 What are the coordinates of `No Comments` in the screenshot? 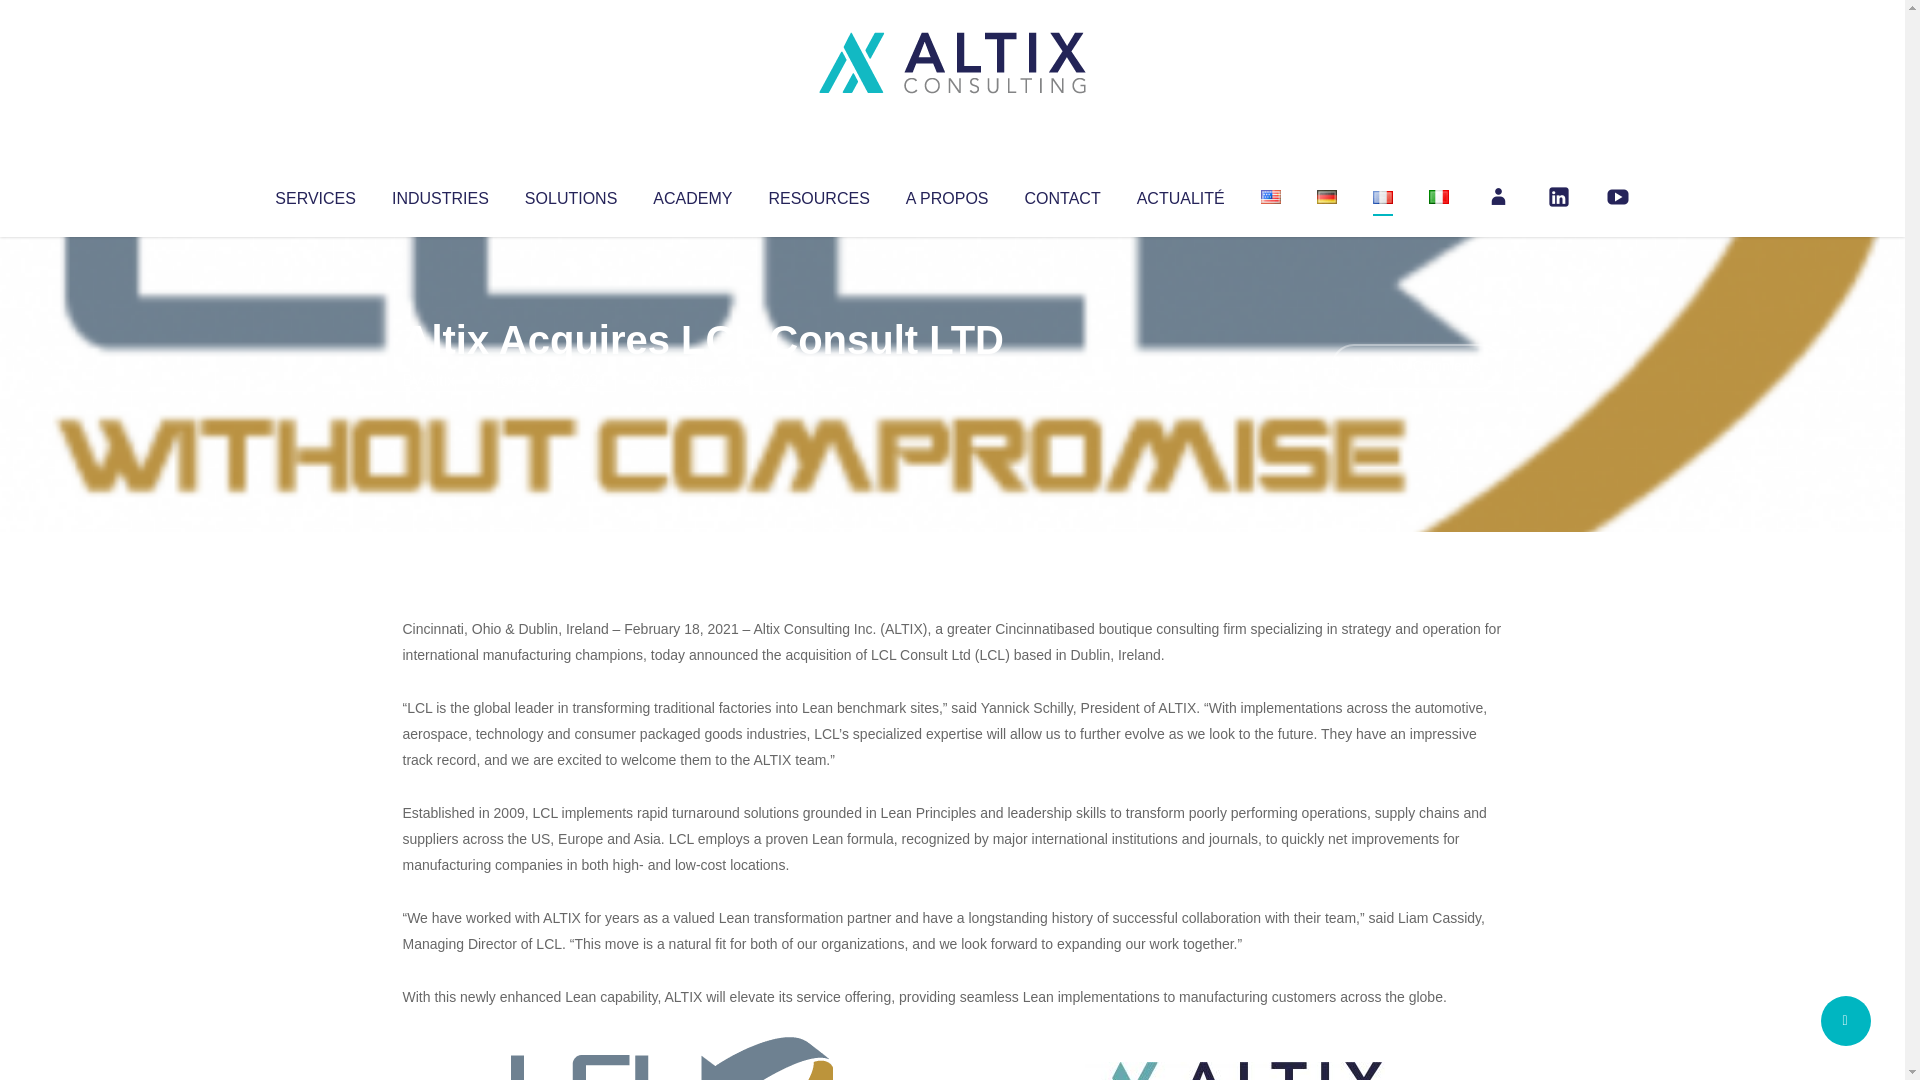 It's located at (1416, 366).